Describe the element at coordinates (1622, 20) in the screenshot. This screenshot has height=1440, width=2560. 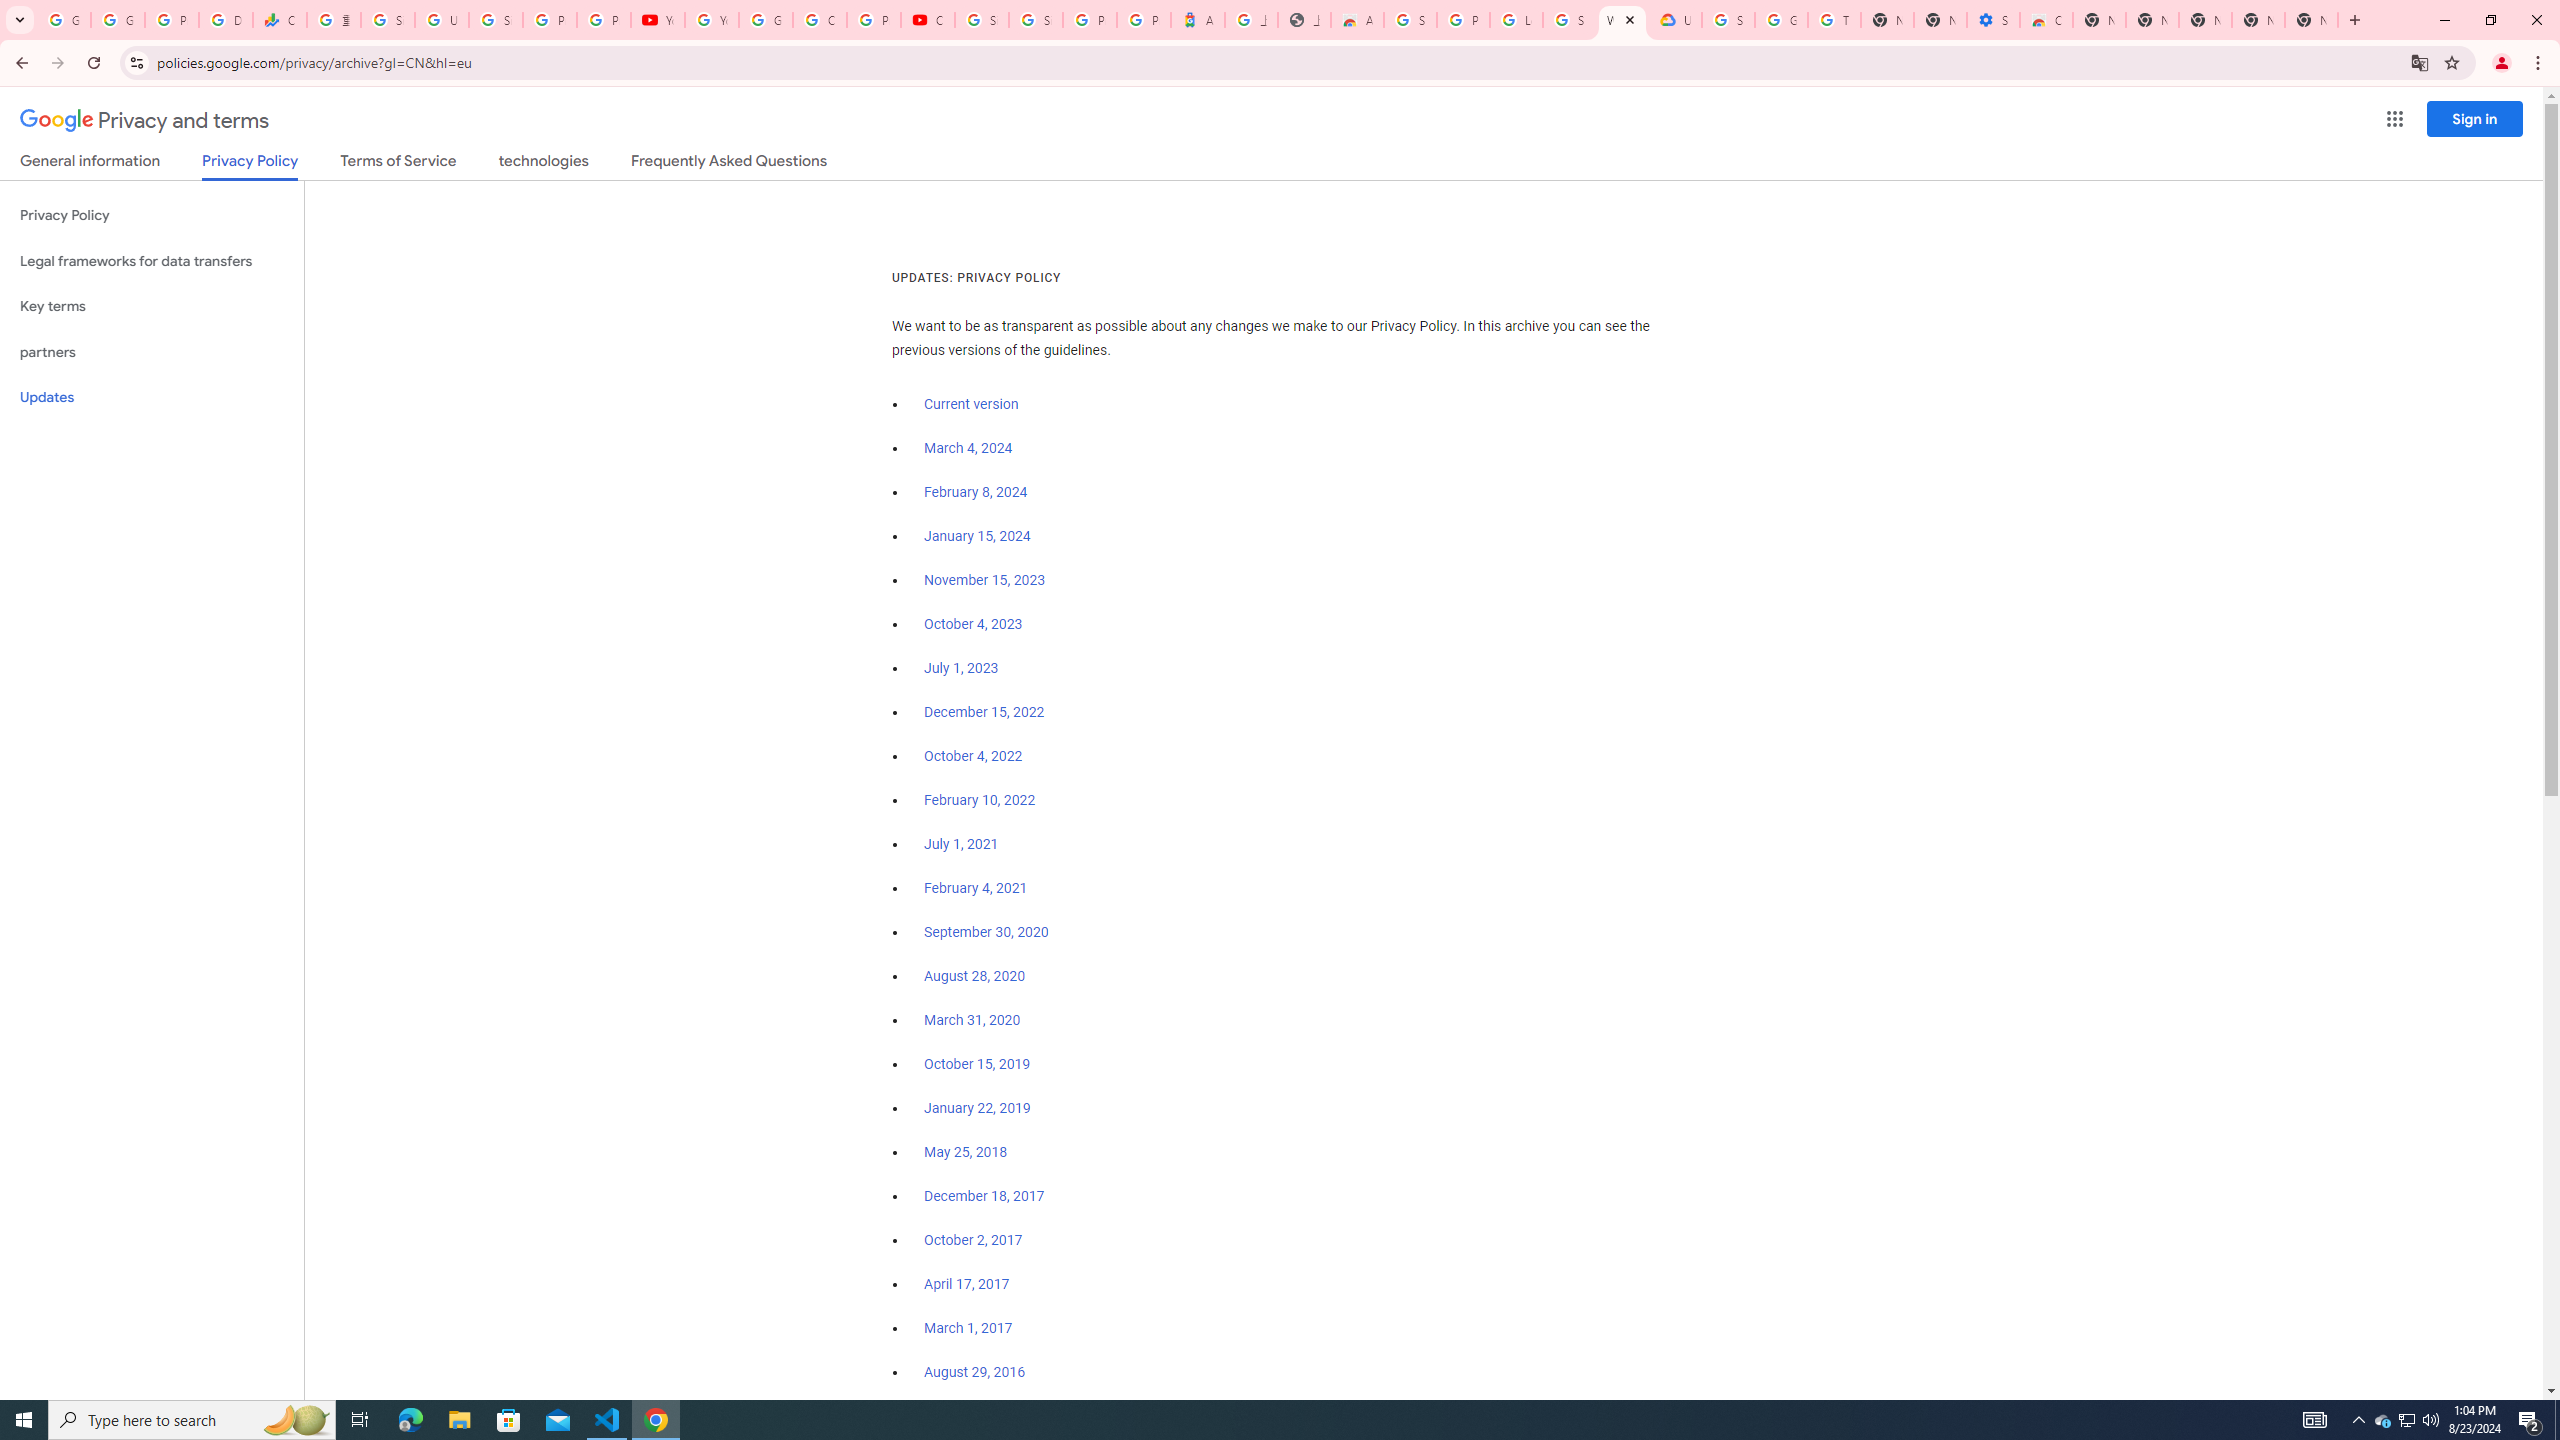
I see `Who are Google's partners? - Privacy and conditions - Google` at that location.